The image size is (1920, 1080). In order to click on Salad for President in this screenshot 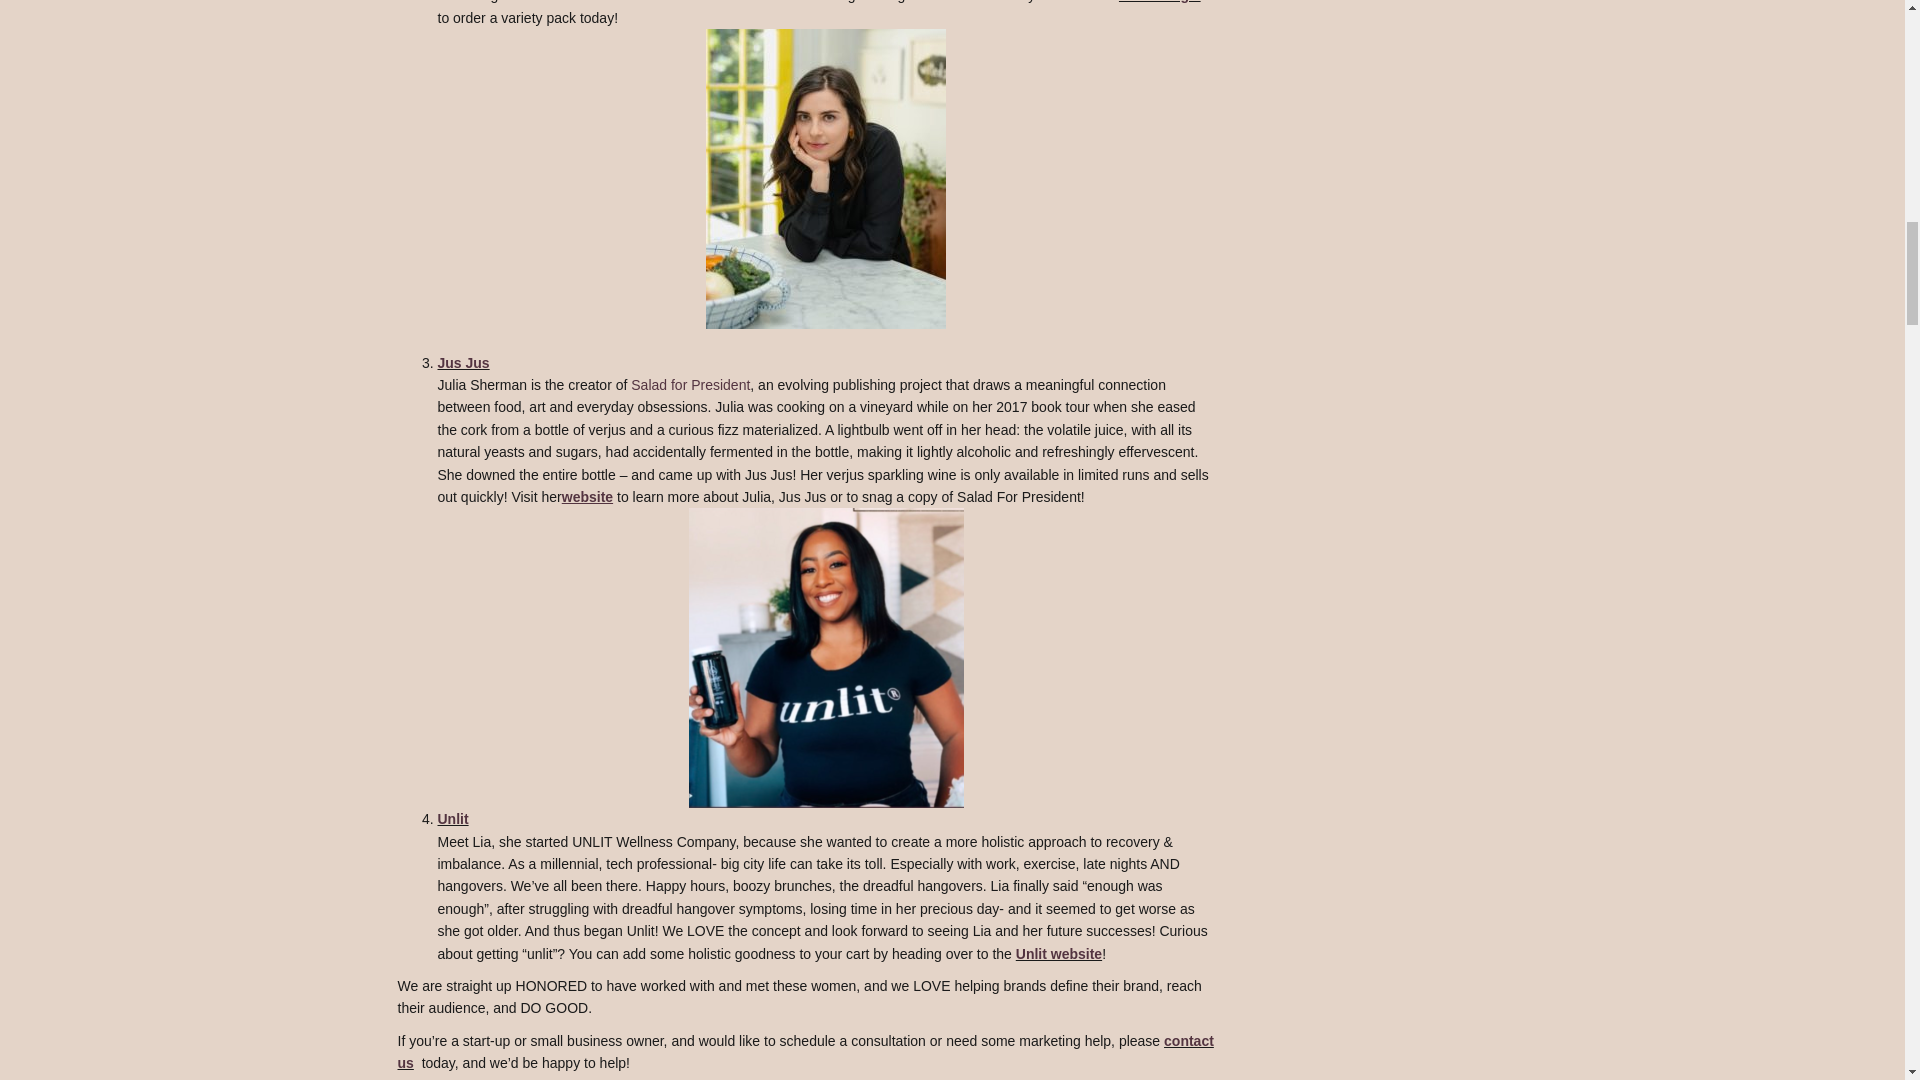, I will do `click(690, 384)`.